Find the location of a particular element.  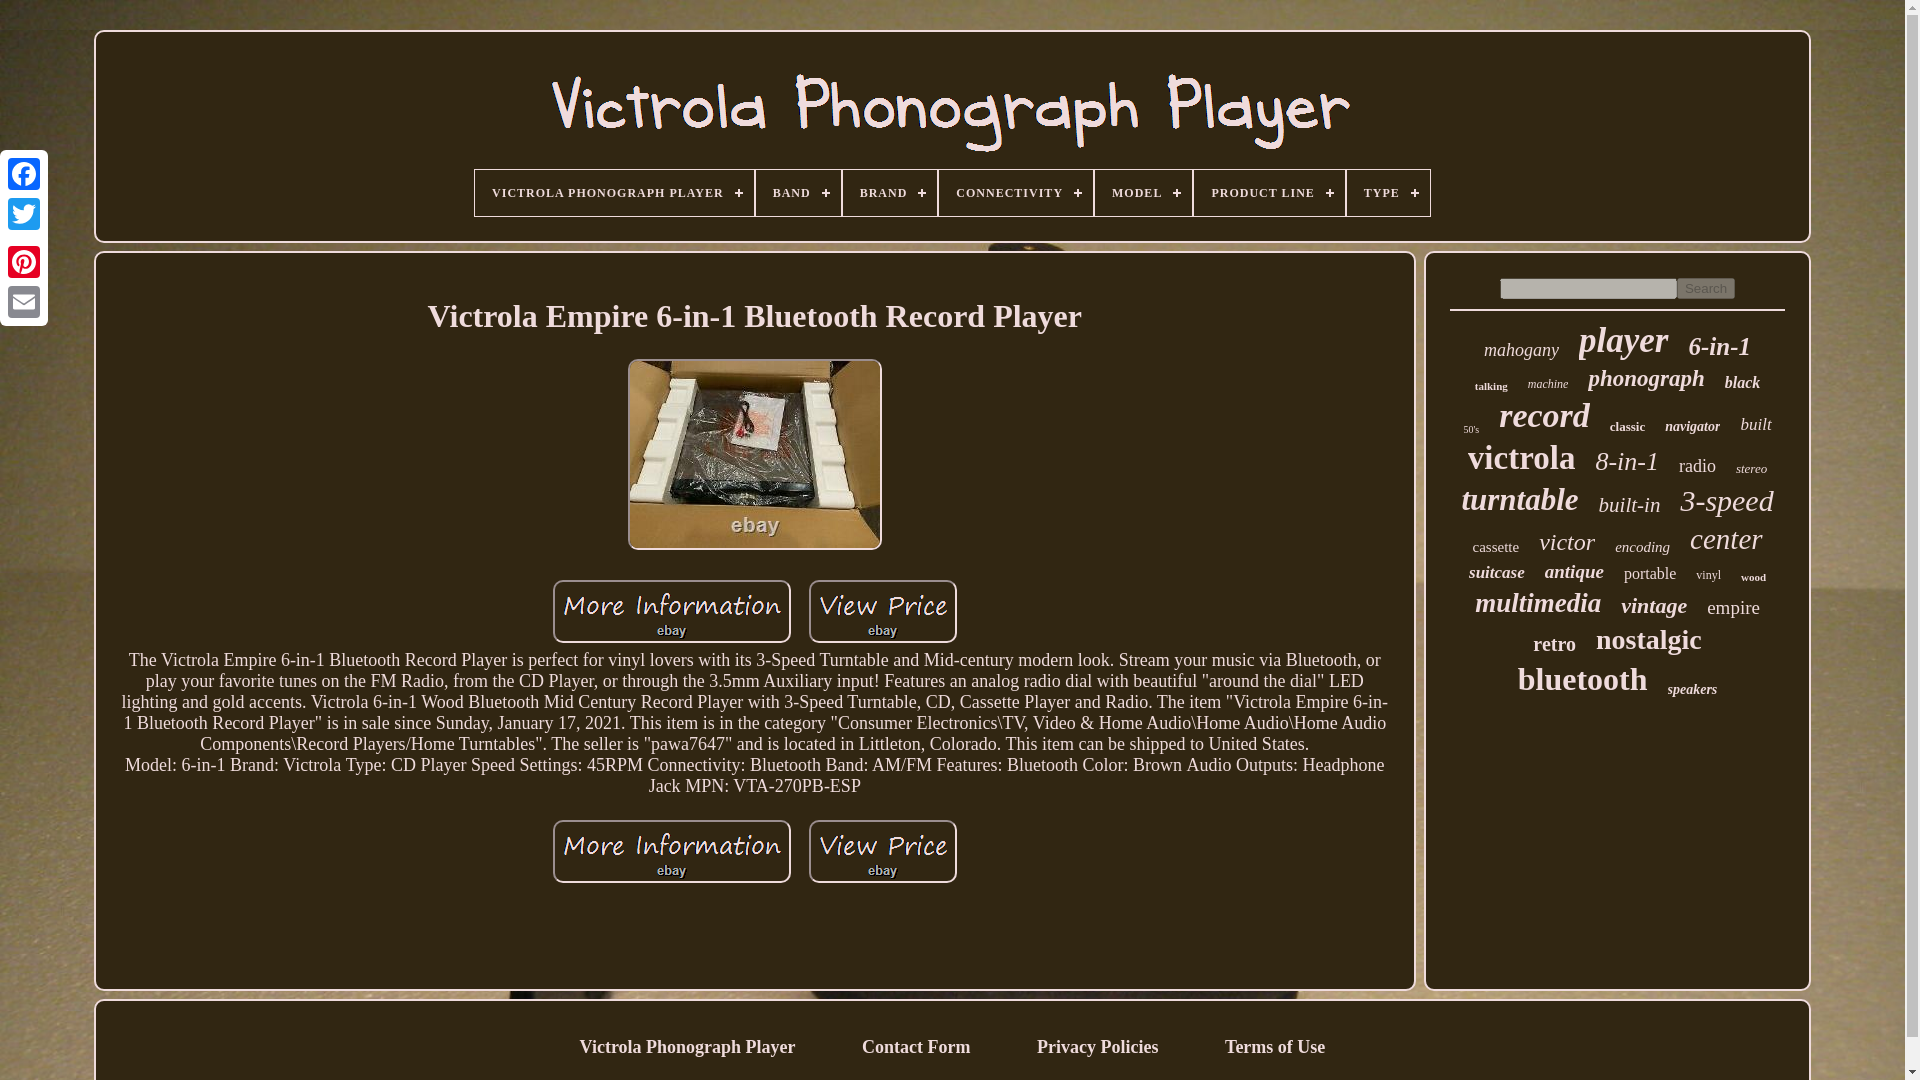

Victrola Empire 6-in-1 Bluetooth Record Player is located at coordinates (882, 610).